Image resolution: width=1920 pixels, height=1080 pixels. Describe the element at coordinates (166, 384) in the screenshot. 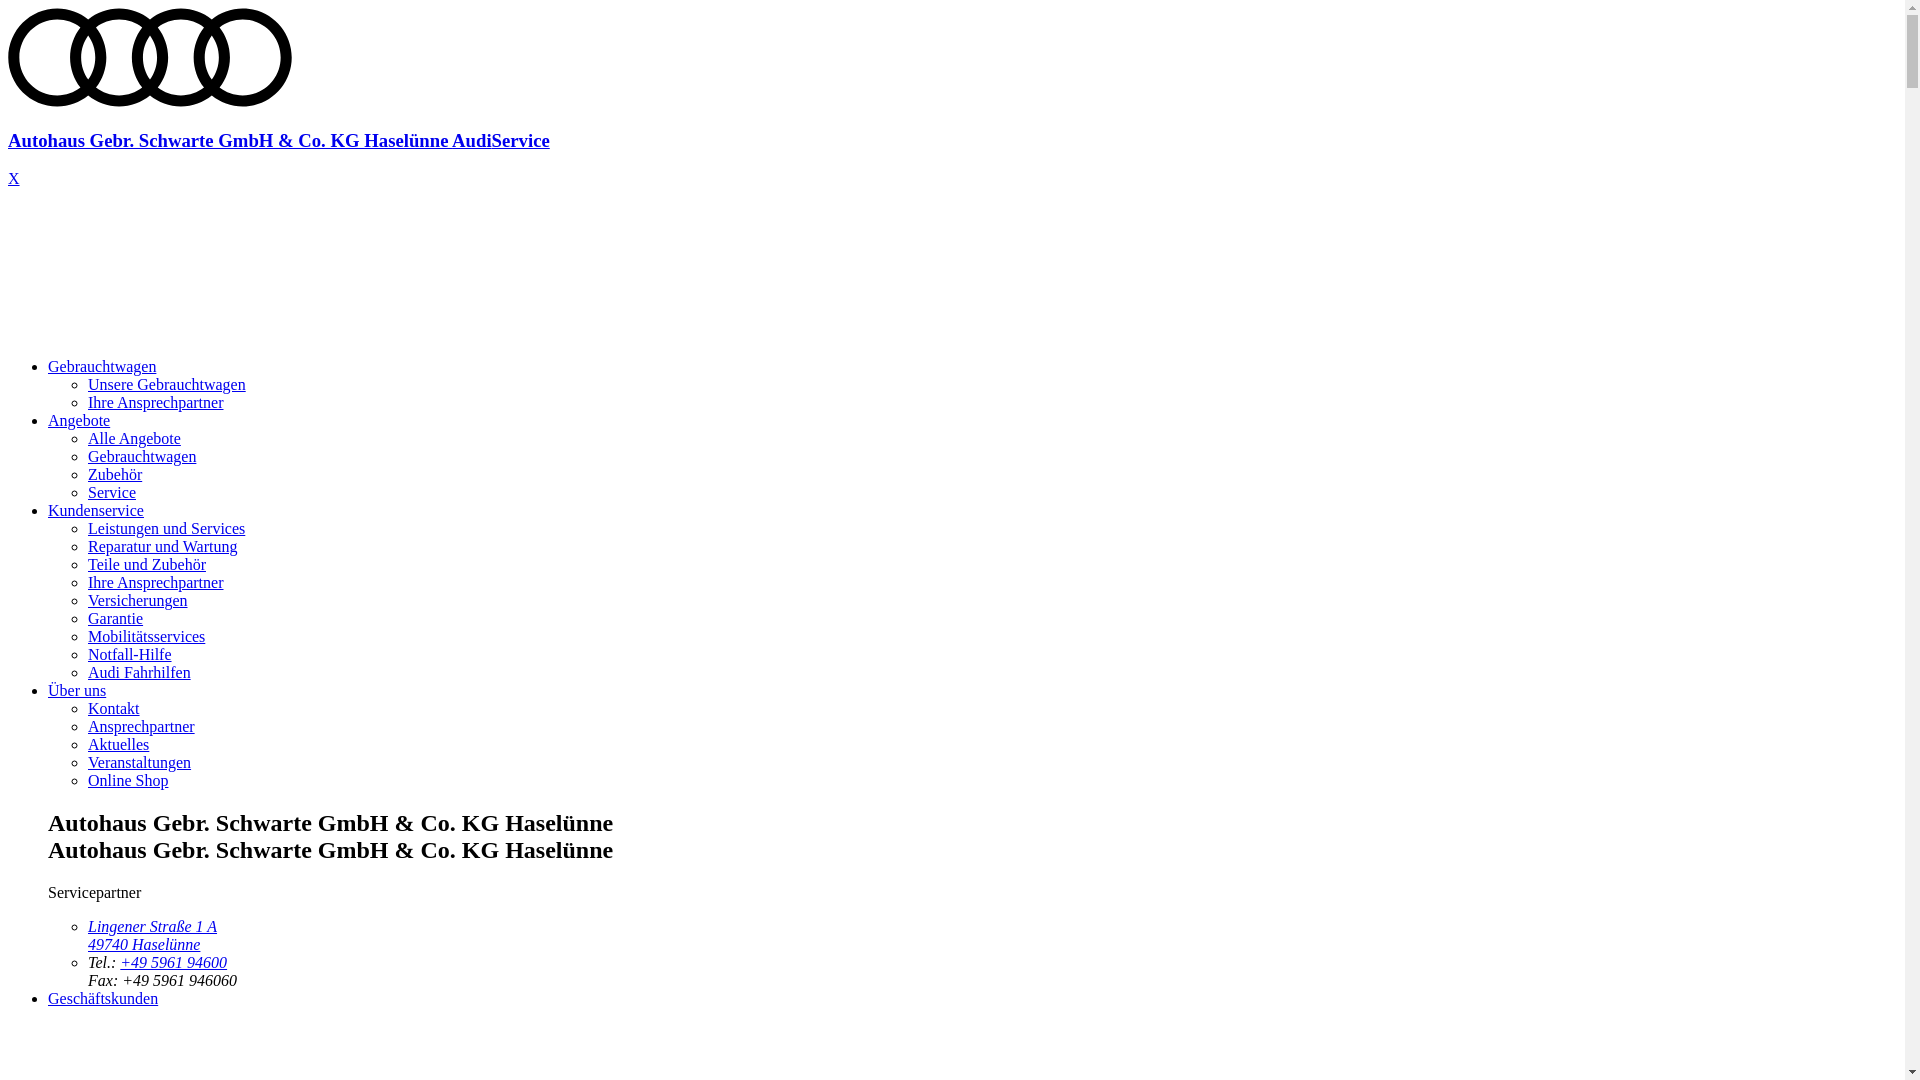

I see `Unsere Gebrauchtwagen` at that location.